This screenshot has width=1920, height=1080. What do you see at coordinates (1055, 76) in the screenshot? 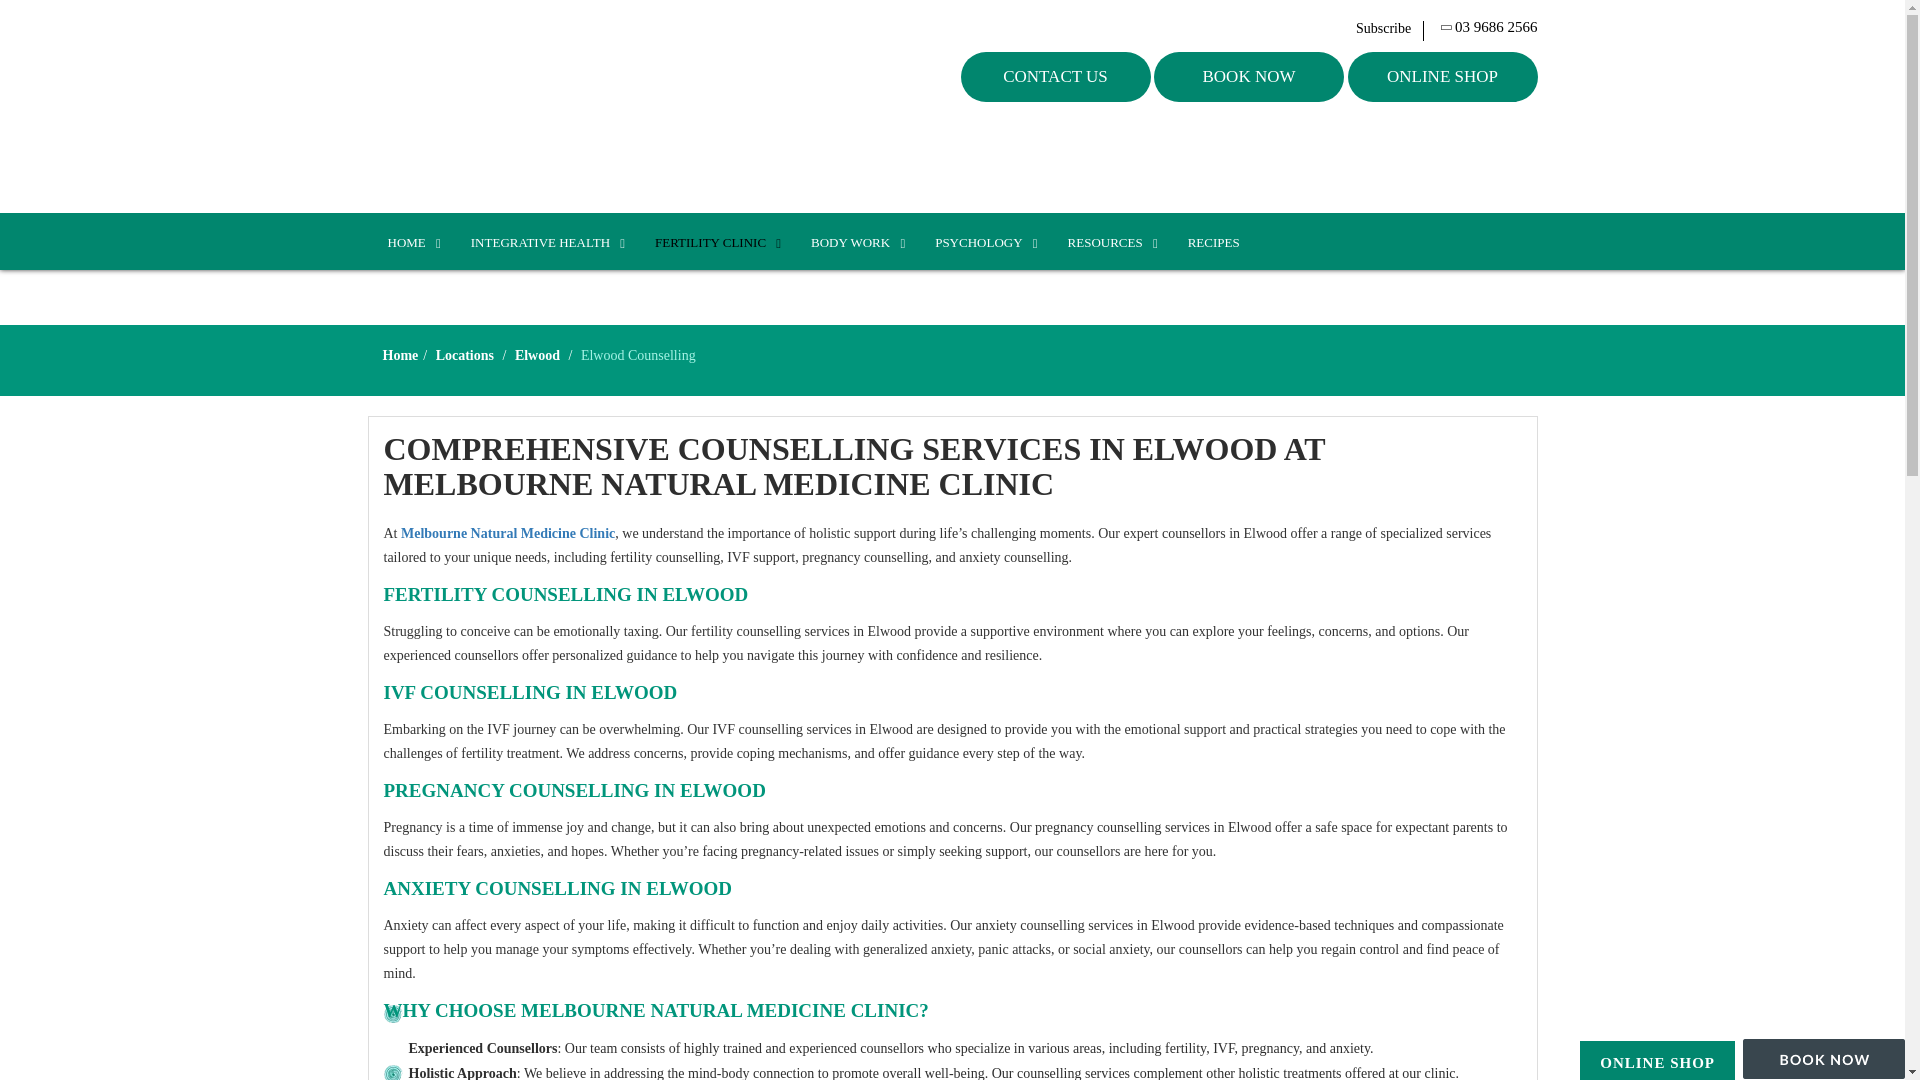
I see `CONTACT US` at bounding box center [1055, 76].